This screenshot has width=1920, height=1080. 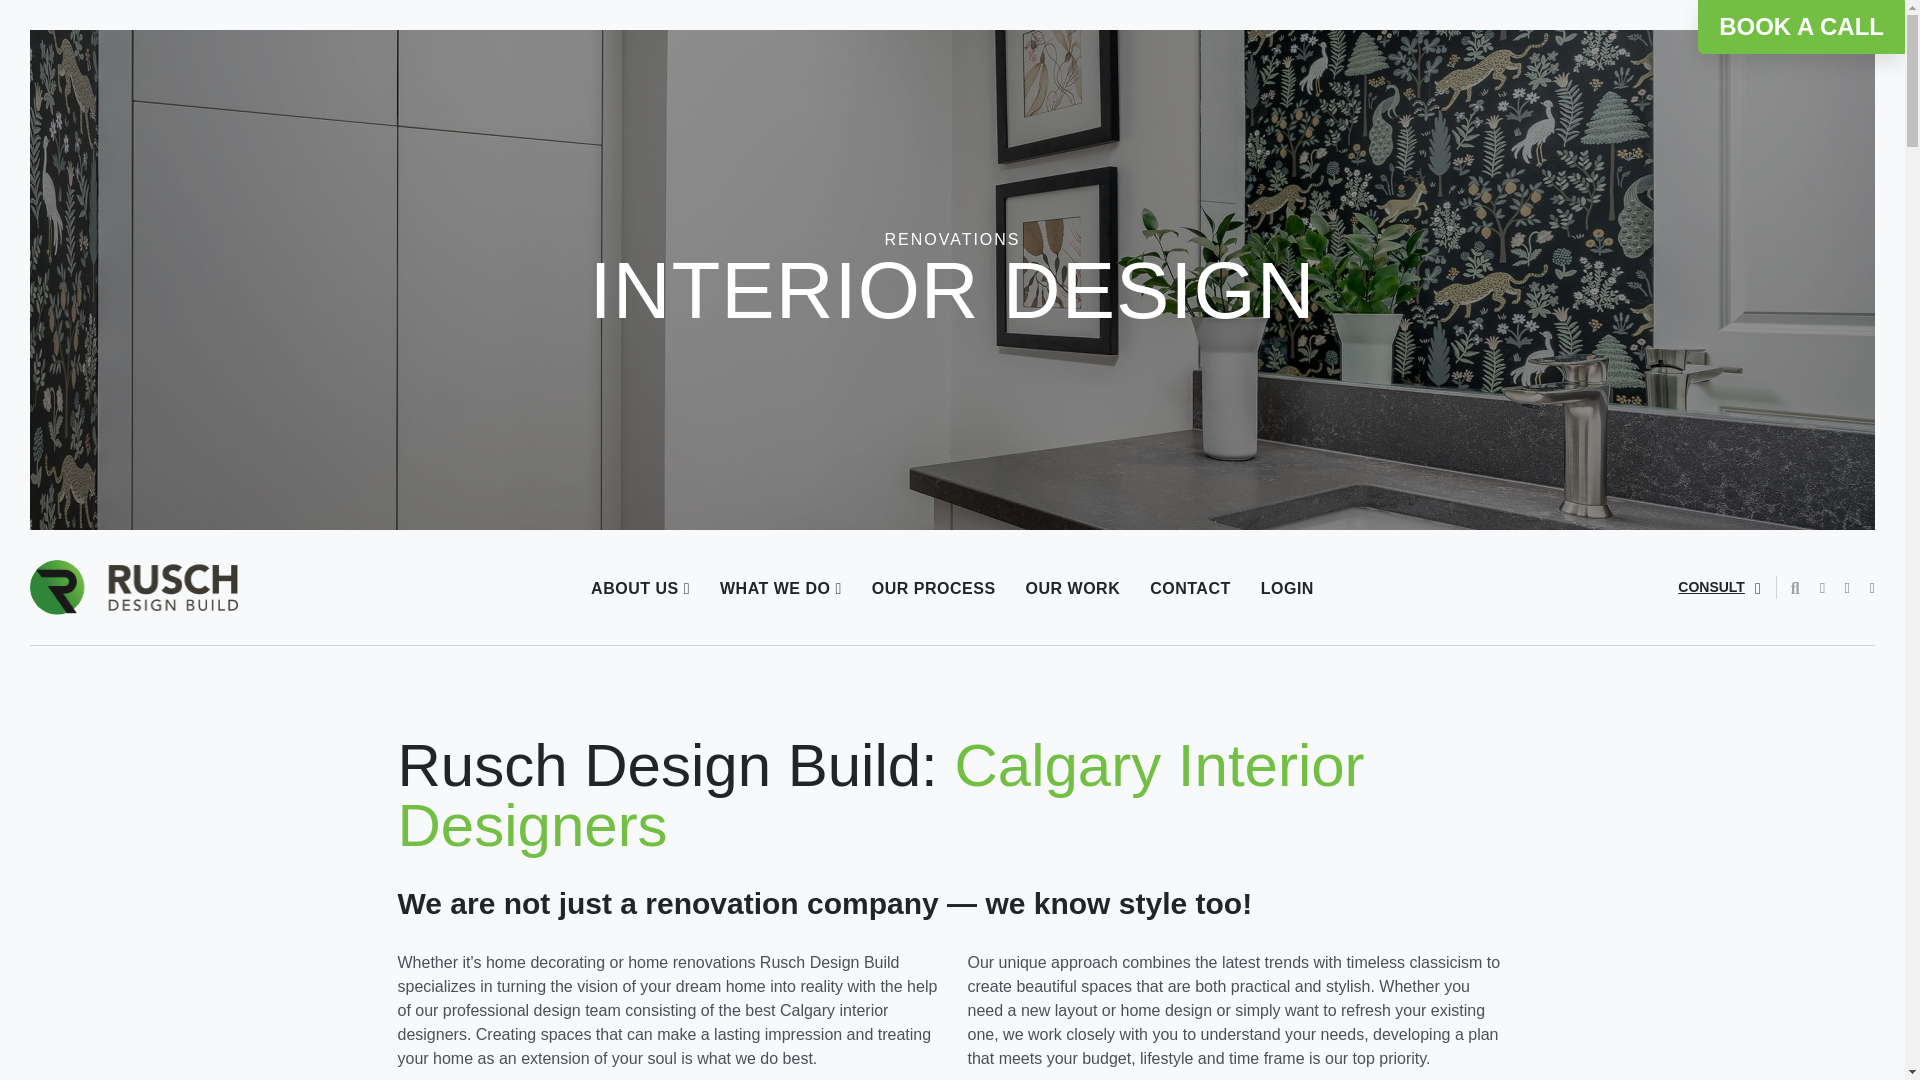 I want to click on Reno FAQ, so click(x=738, y=664).